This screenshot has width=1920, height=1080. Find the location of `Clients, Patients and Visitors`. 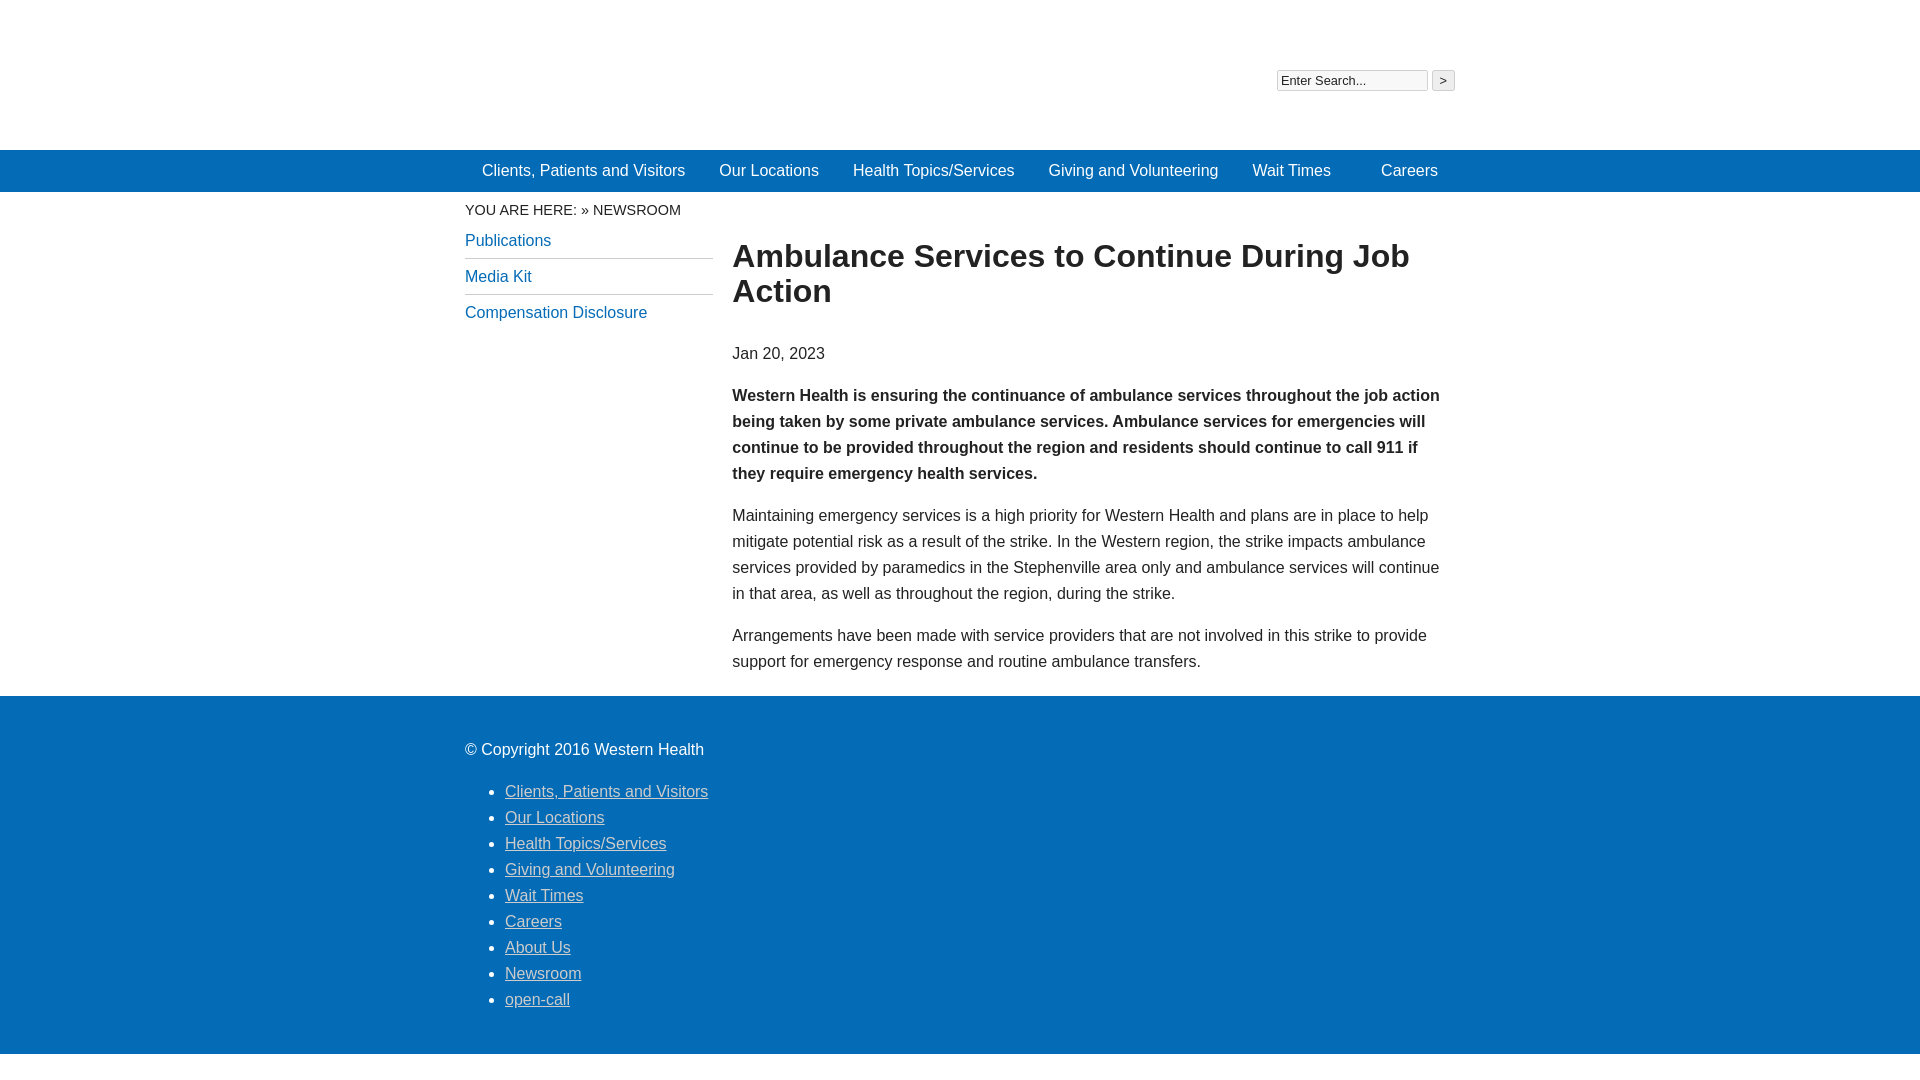

Clients, Patients and Visitors is located at coordinates (583, 171).